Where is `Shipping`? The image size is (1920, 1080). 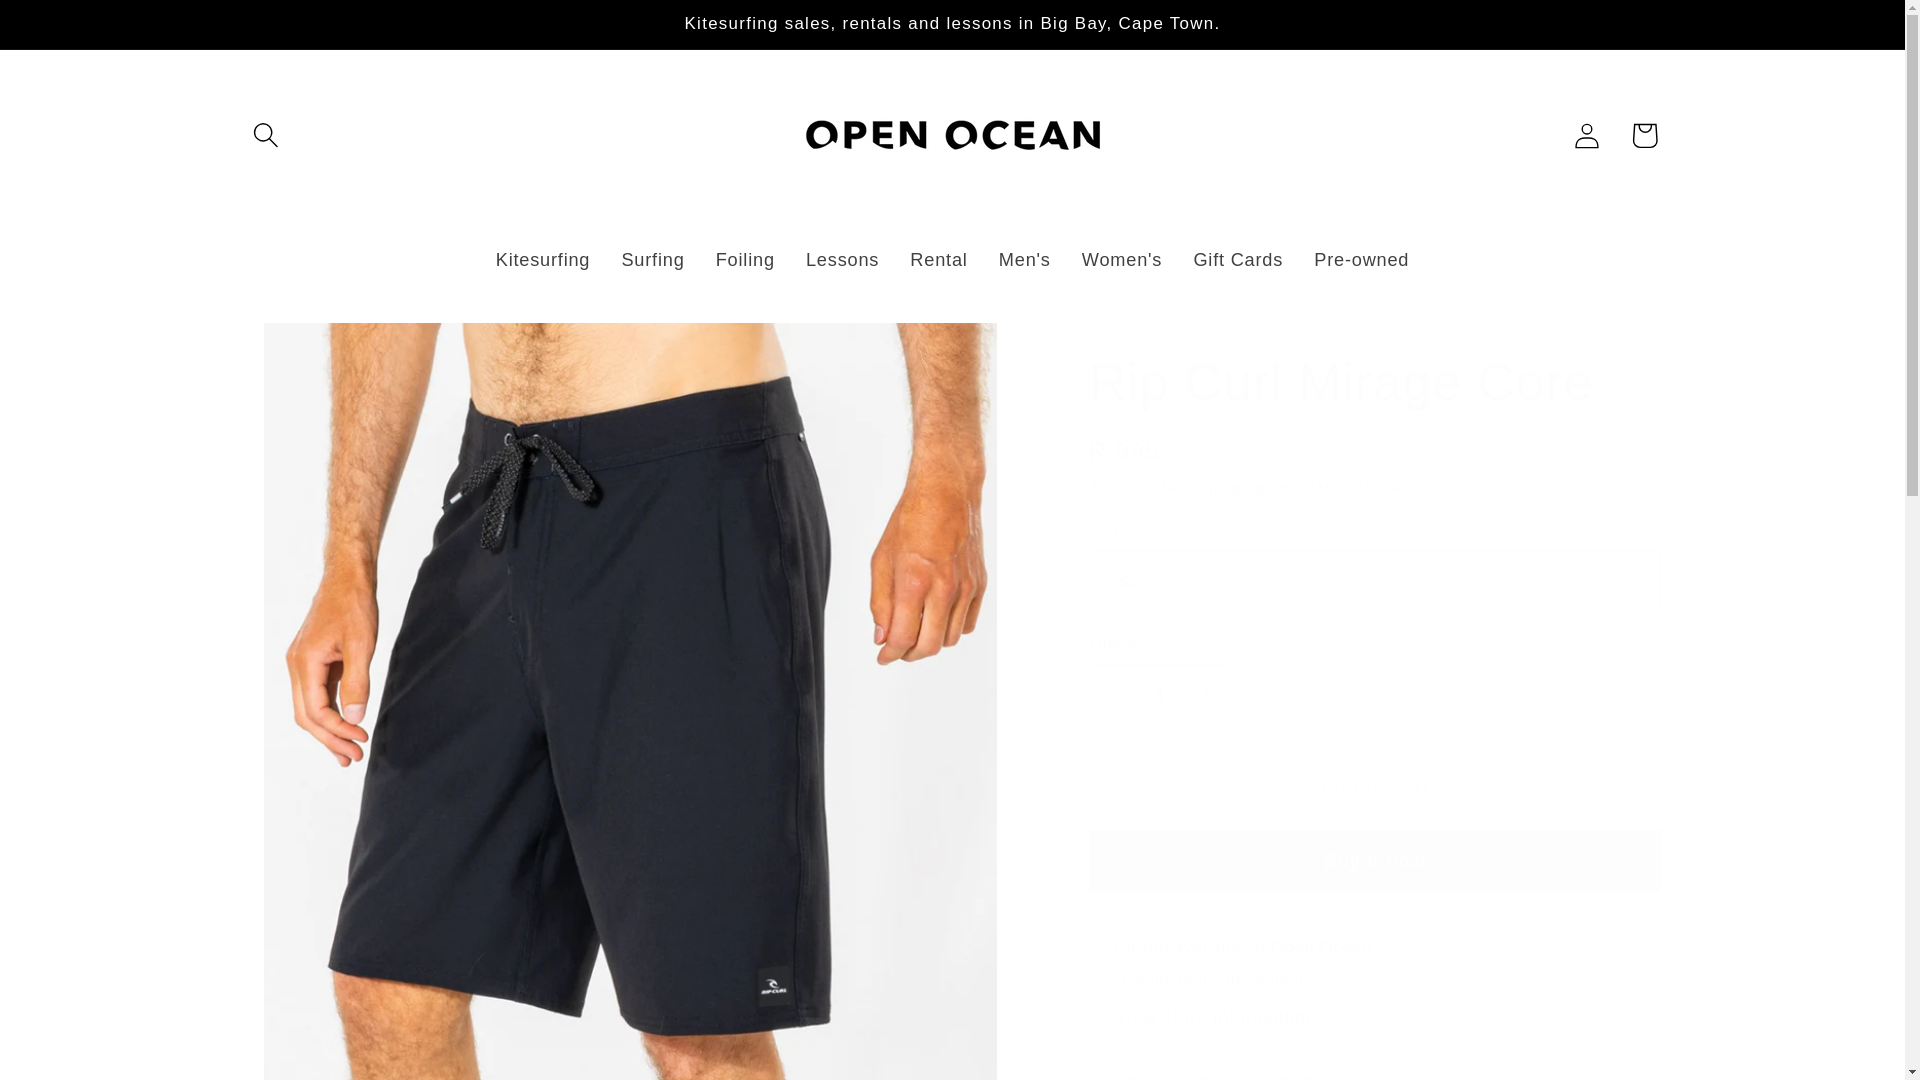 Shipping is located at coordinates (1230, 487).